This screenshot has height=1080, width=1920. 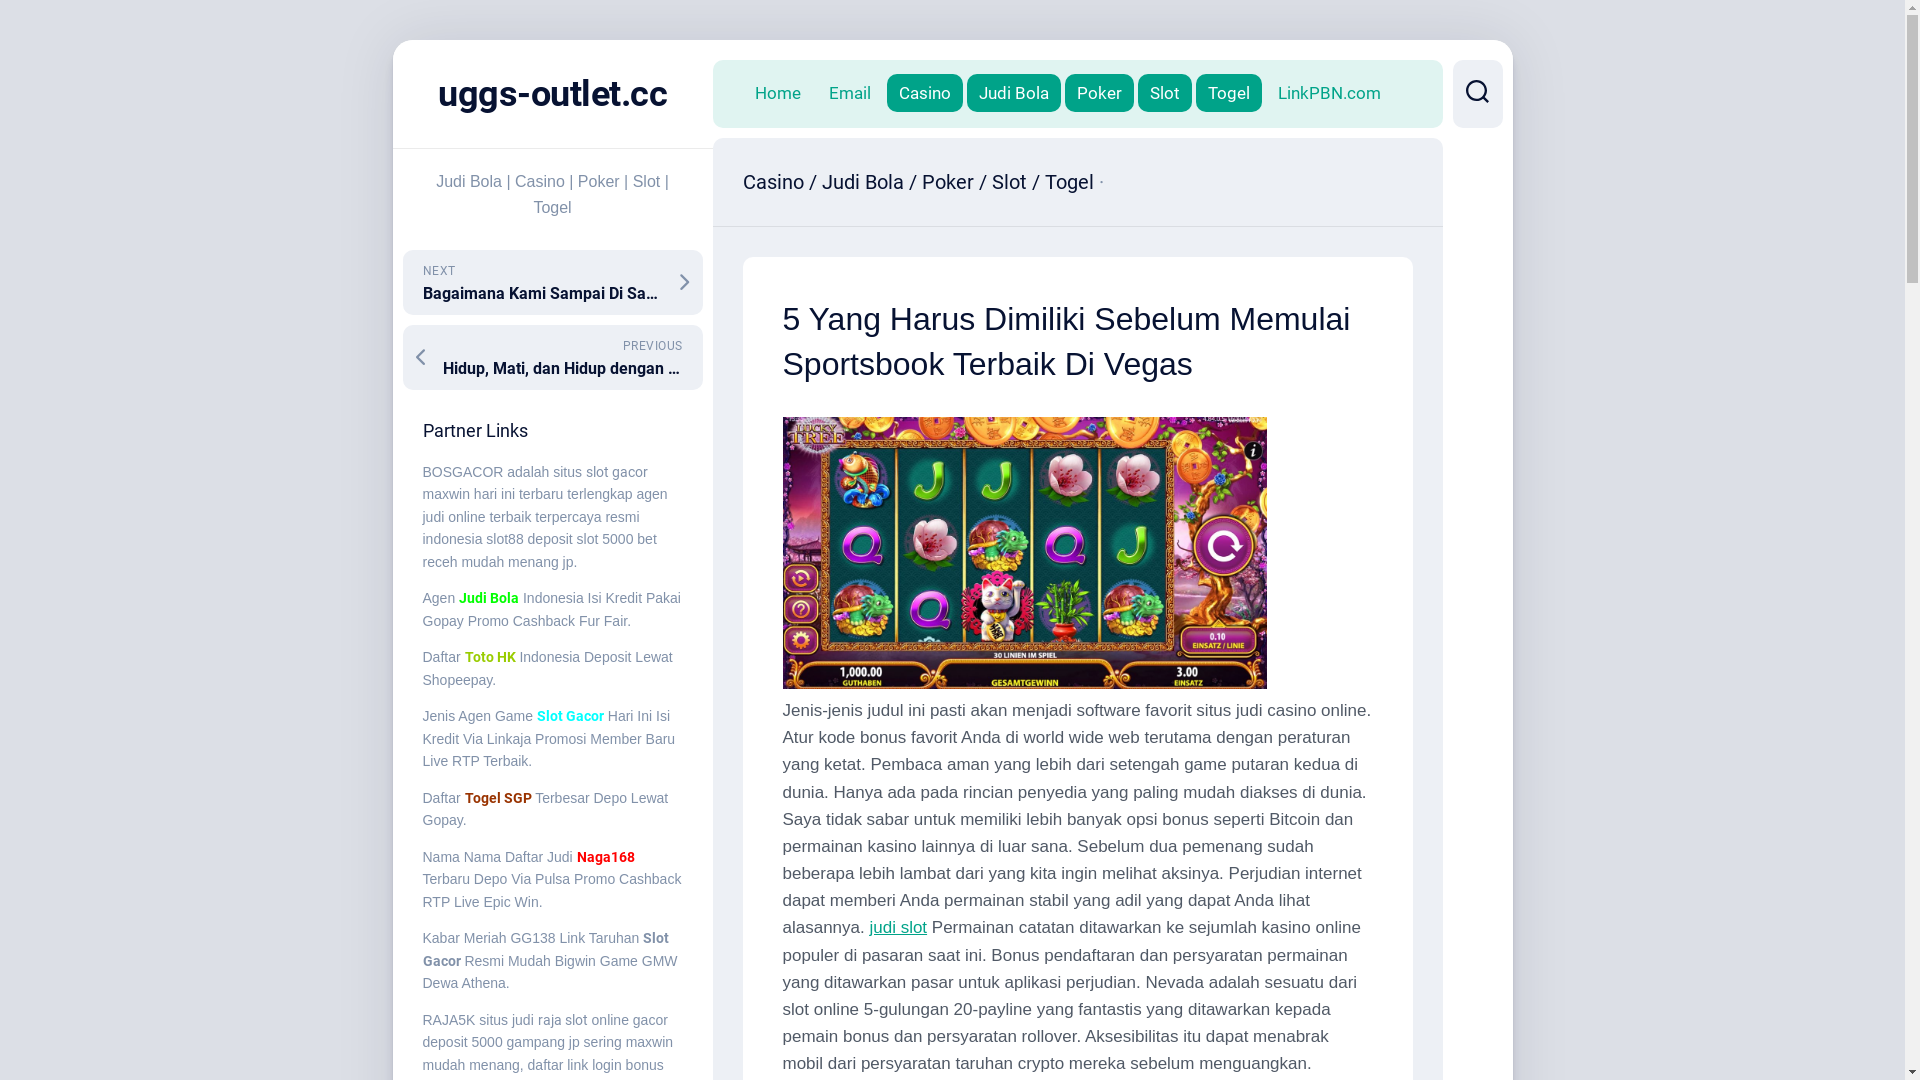 I want to click on Casino, so click(x=772, y=182).